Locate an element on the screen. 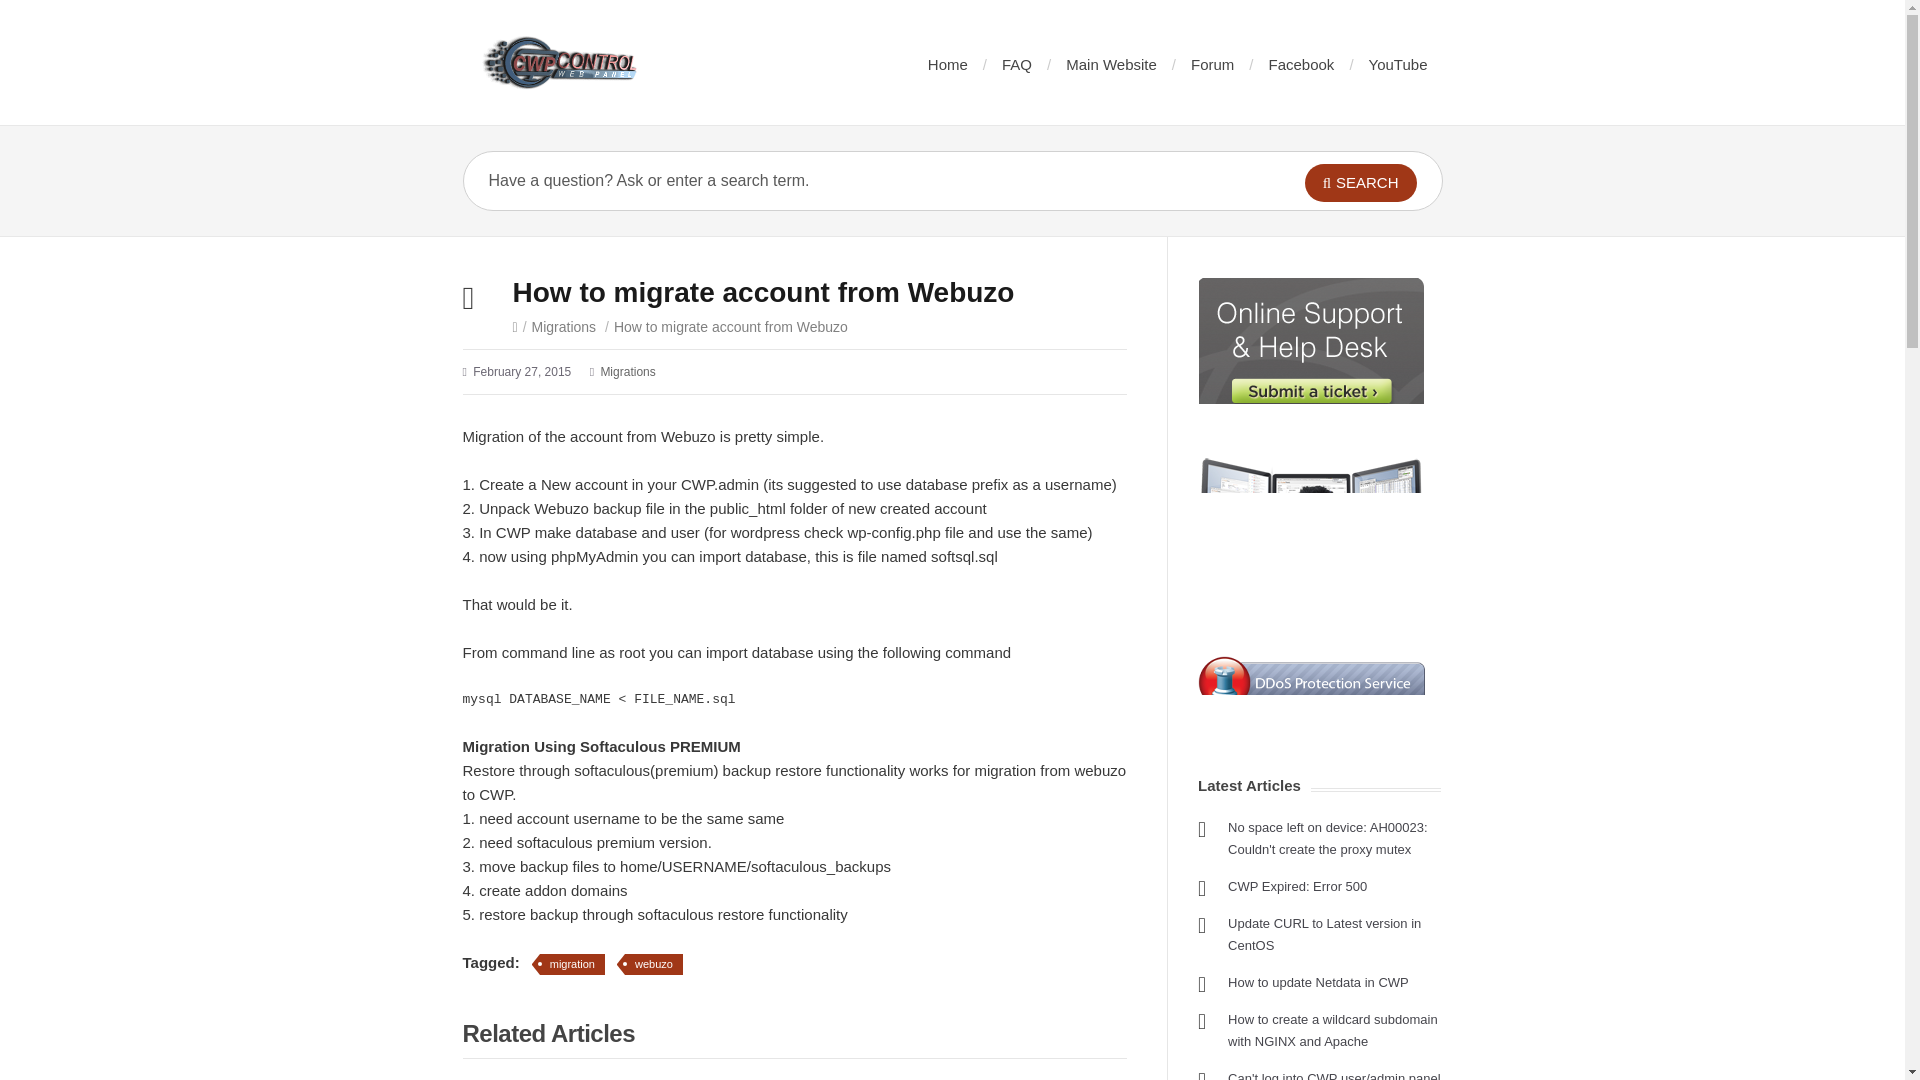 The image size is (1920, 1080). Home is located at coordinates (947, 64).